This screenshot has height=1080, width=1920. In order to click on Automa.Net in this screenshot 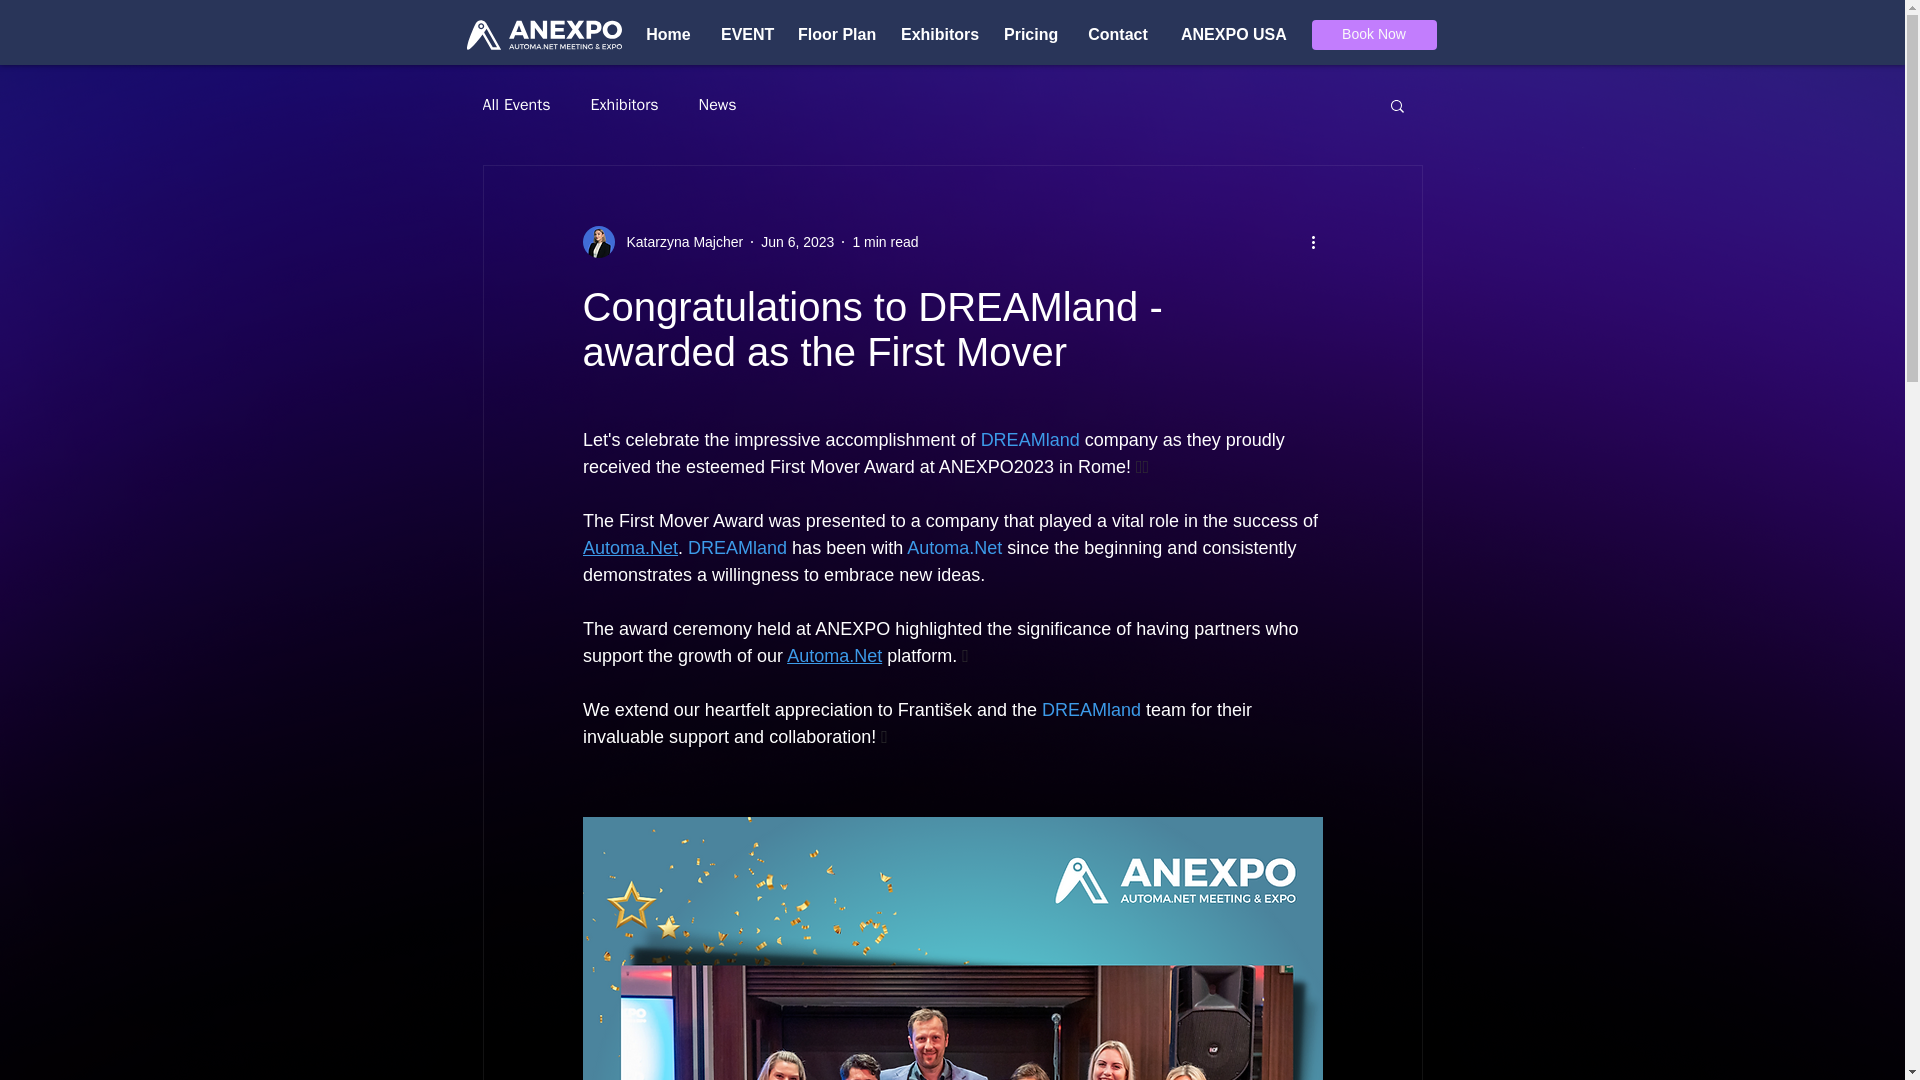, I will do `click(954, 548)`.